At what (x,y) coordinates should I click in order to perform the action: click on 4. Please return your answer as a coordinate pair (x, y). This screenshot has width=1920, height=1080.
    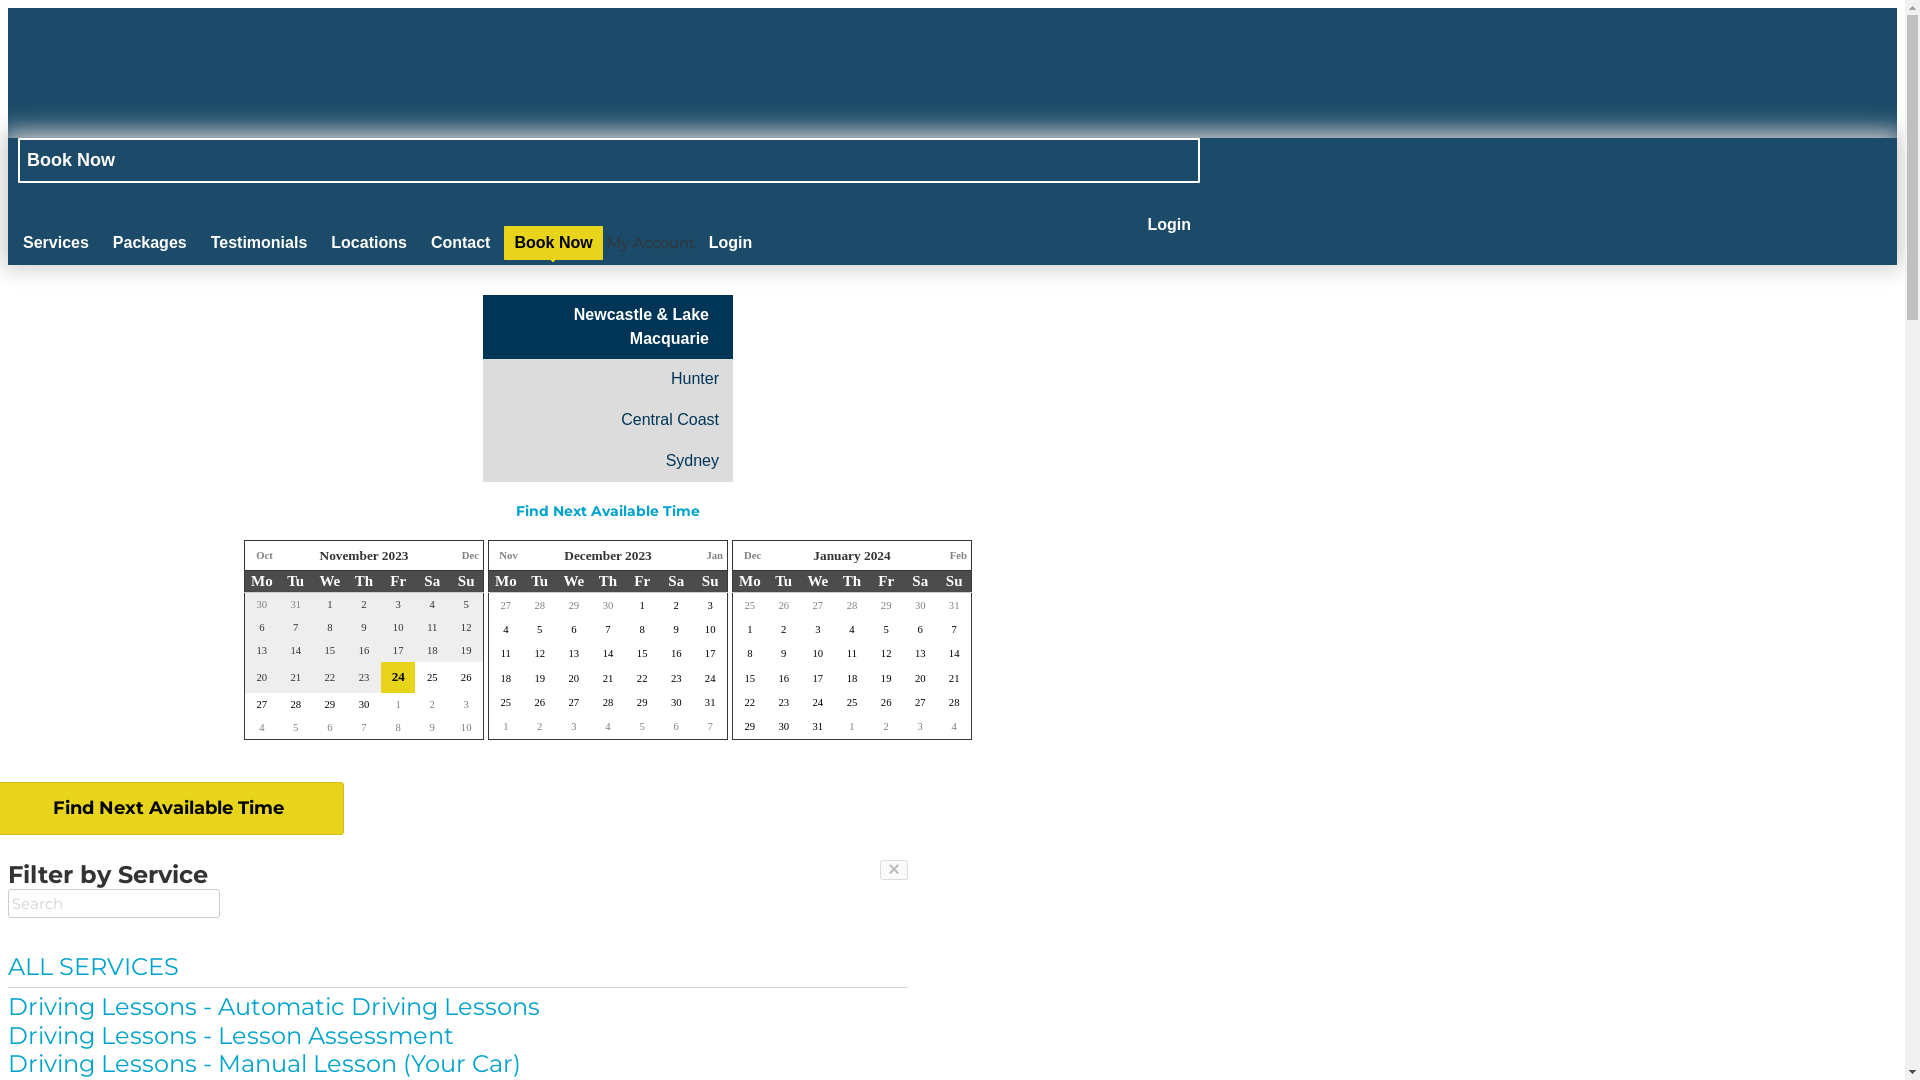
    Looking at the image, I should click on (954, 726).